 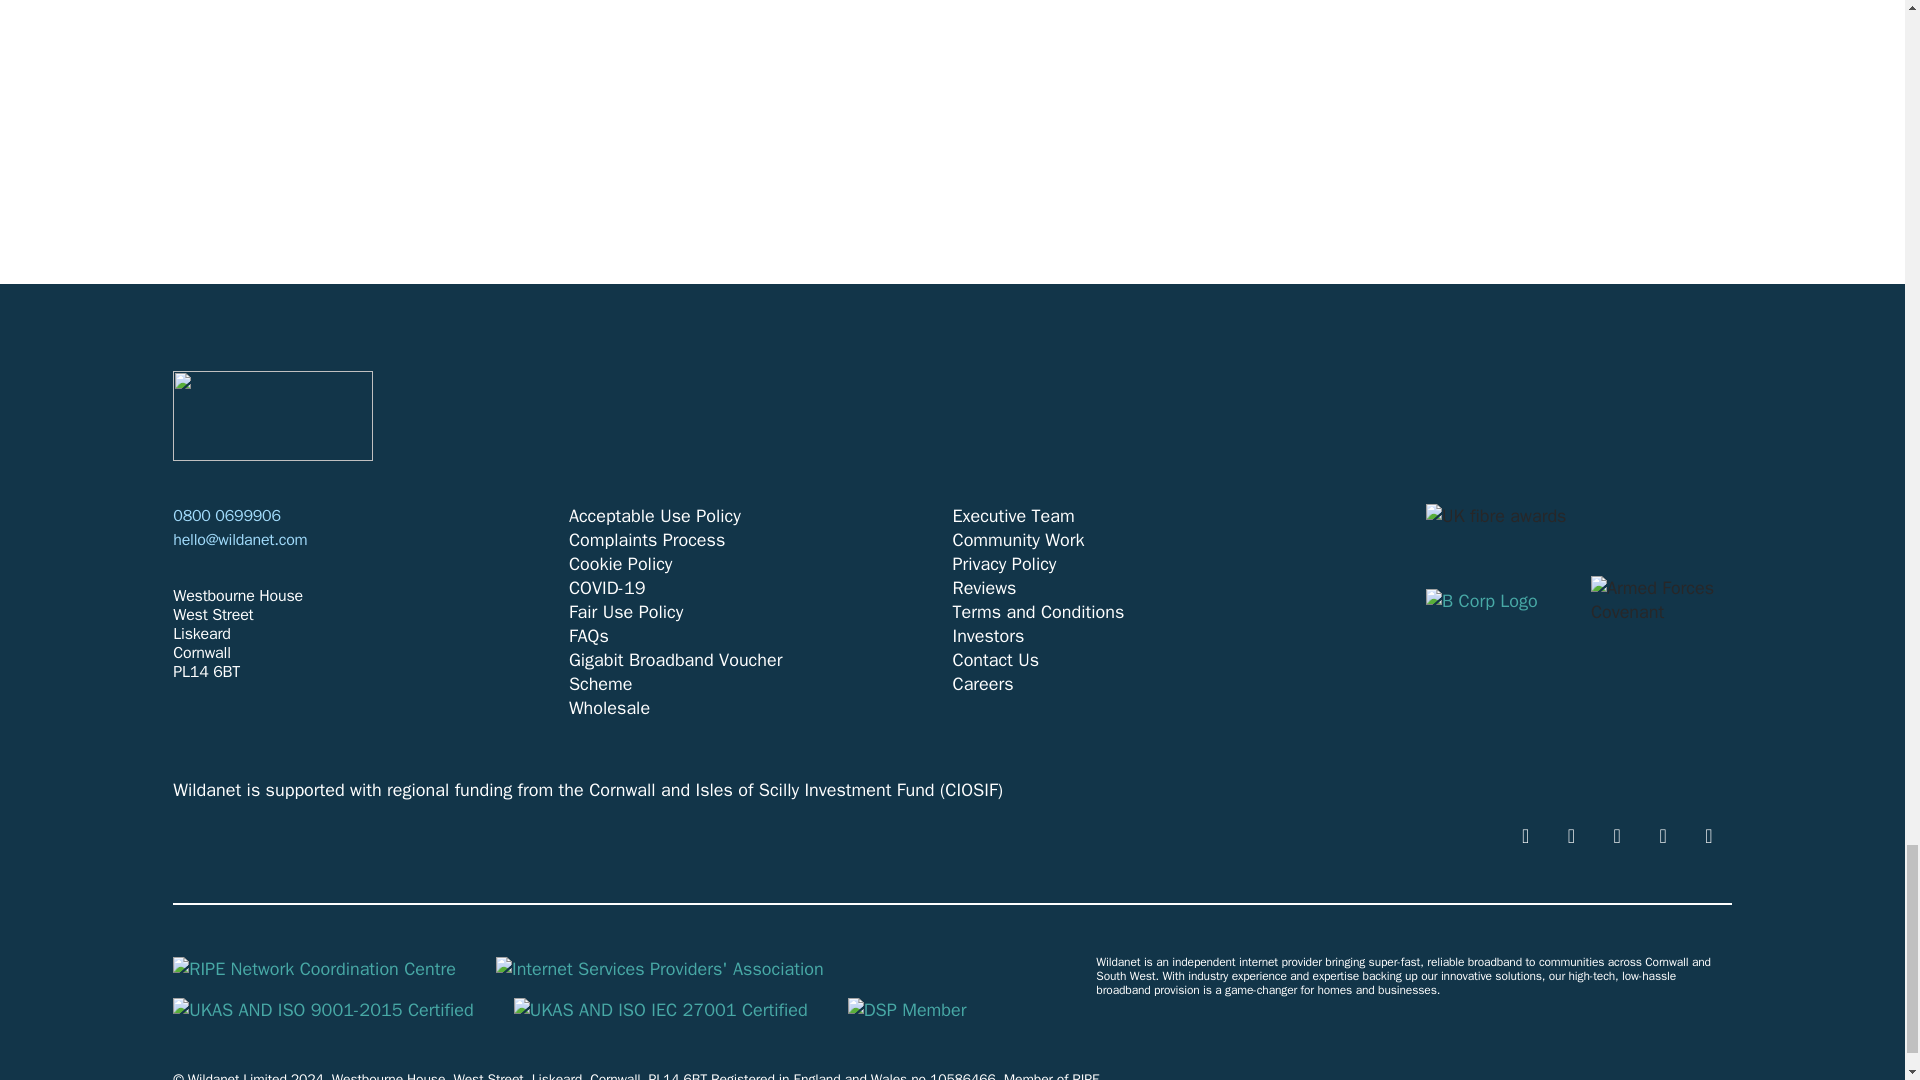 What do you see at coordinates (272, 416) in the screenshot?
I see `Wildanet Logo` at bounding box center [272, 416].